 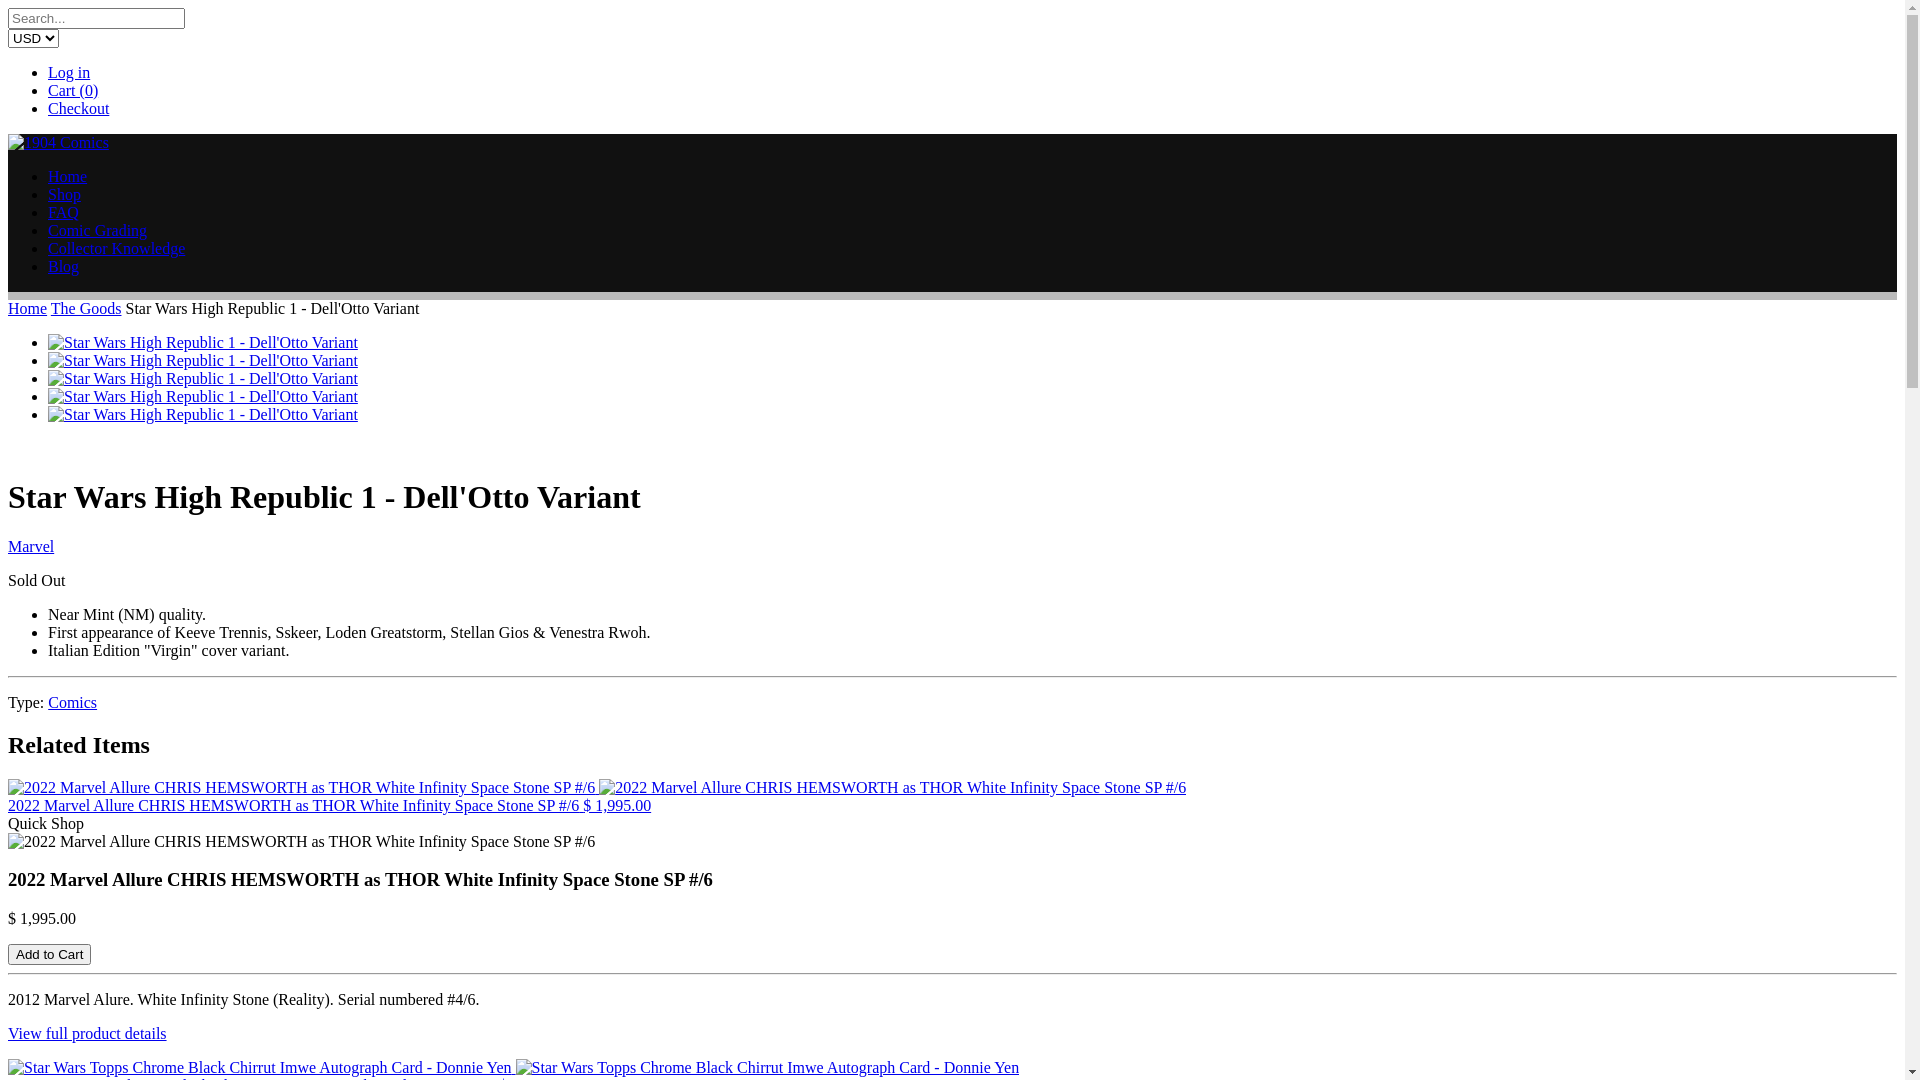 I want to click on Cart (0), so click(x=73, y=90).